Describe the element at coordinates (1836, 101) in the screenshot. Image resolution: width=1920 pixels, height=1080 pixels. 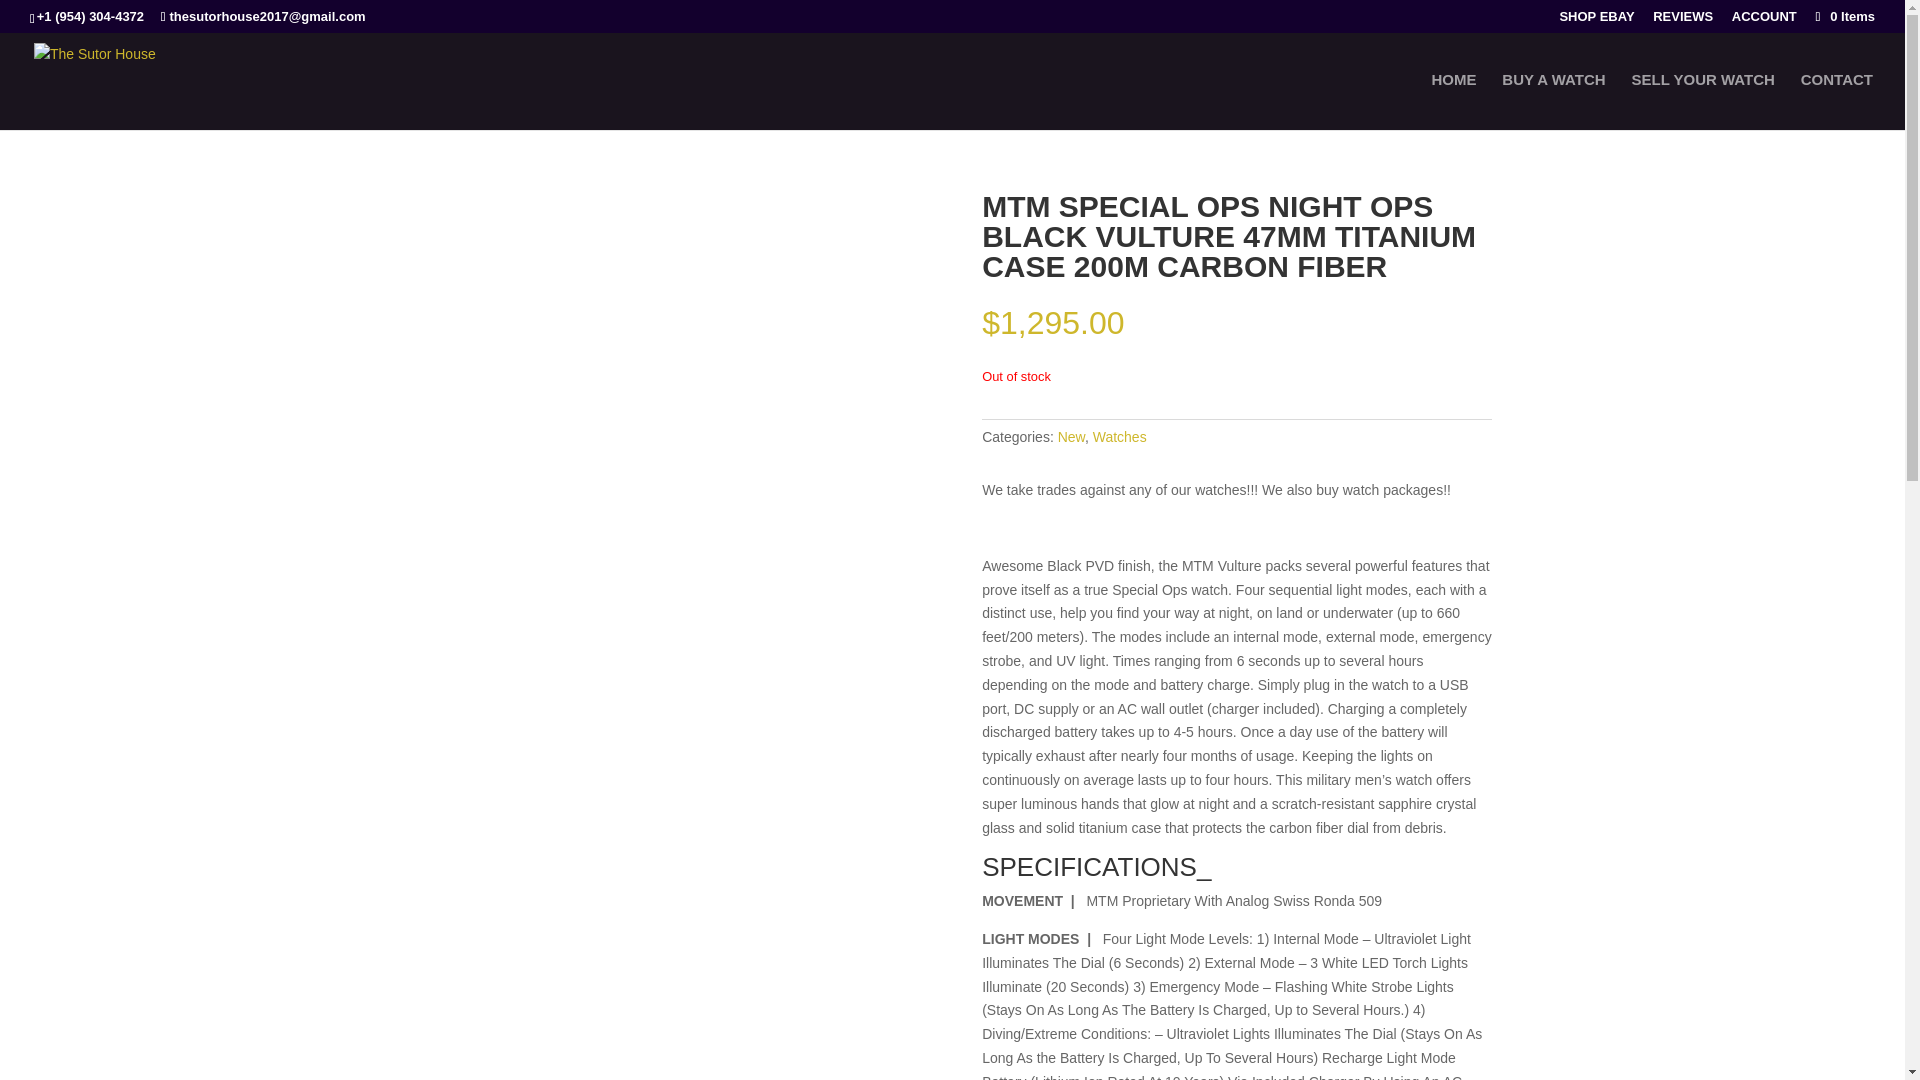
I see `CONTACT` at that location.